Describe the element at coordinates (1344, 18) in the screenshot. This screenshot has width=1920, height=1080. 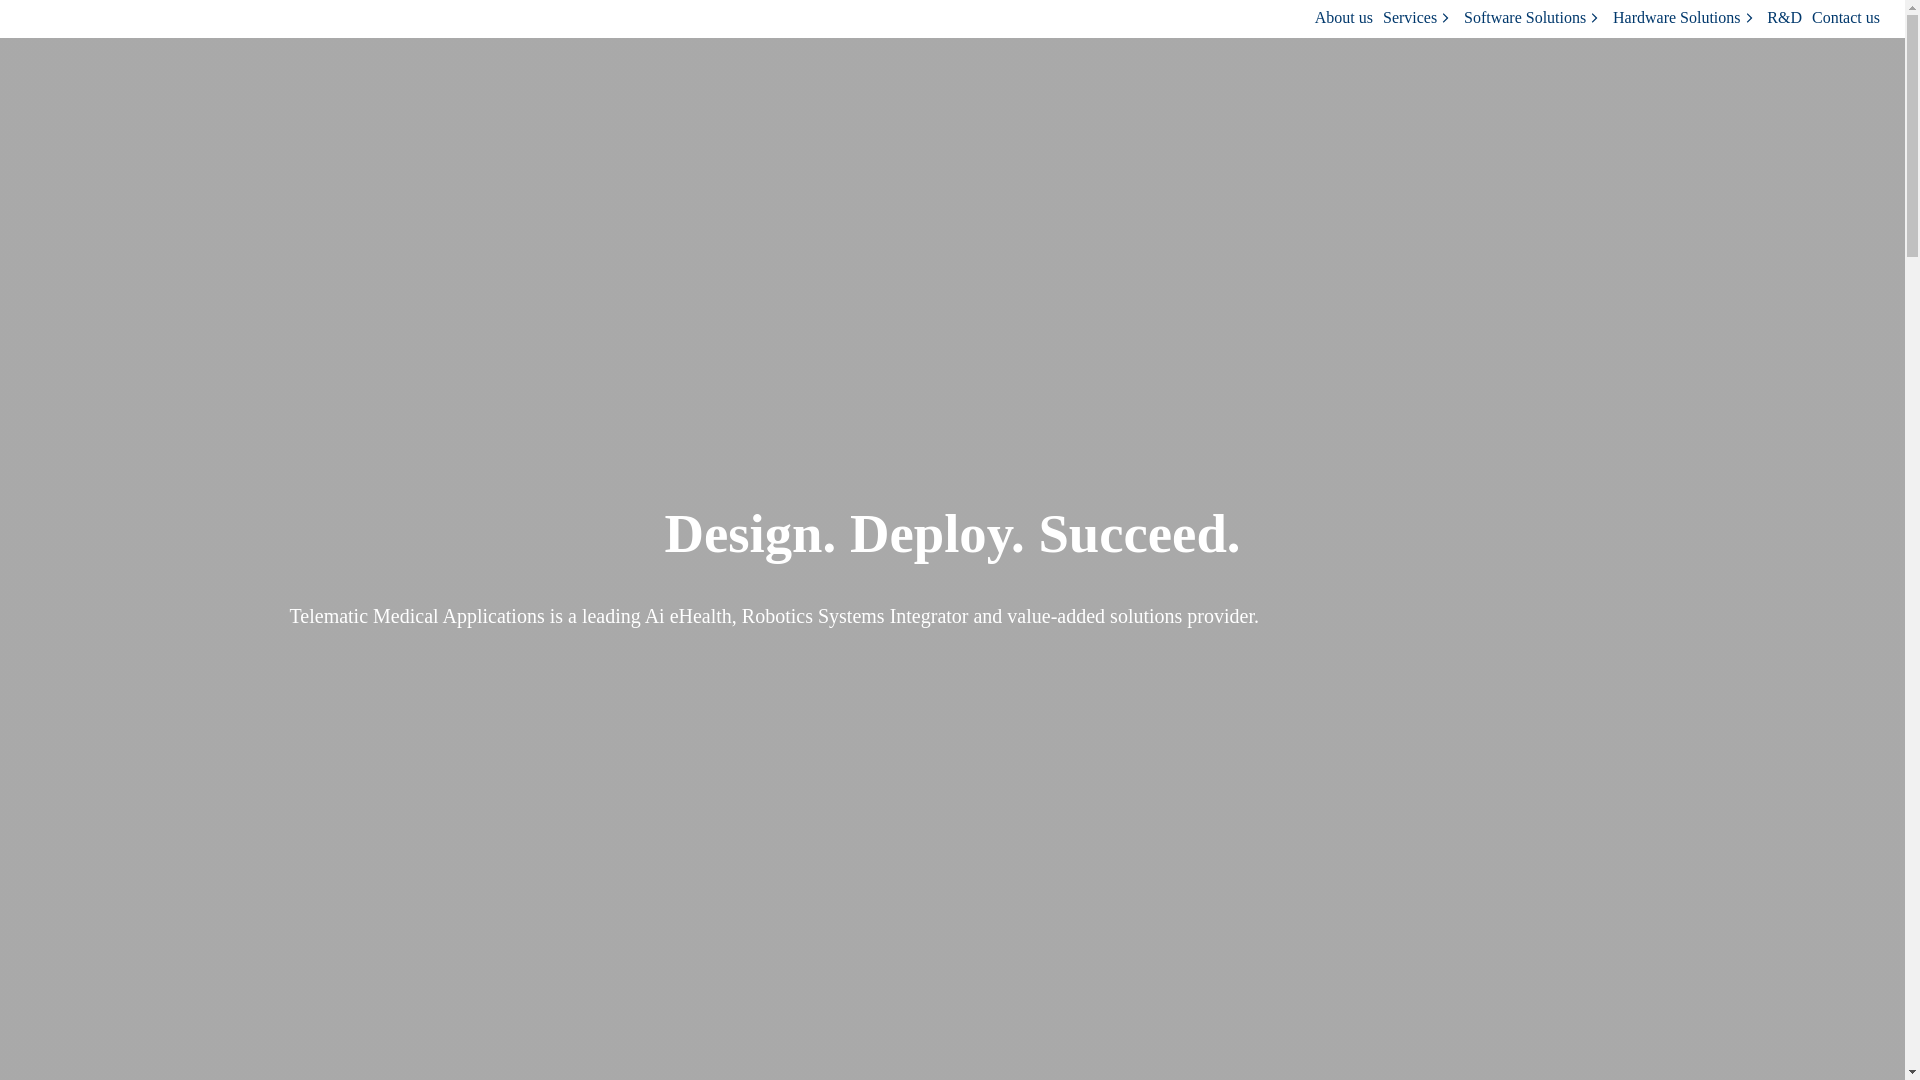
I see `About us` at that location.